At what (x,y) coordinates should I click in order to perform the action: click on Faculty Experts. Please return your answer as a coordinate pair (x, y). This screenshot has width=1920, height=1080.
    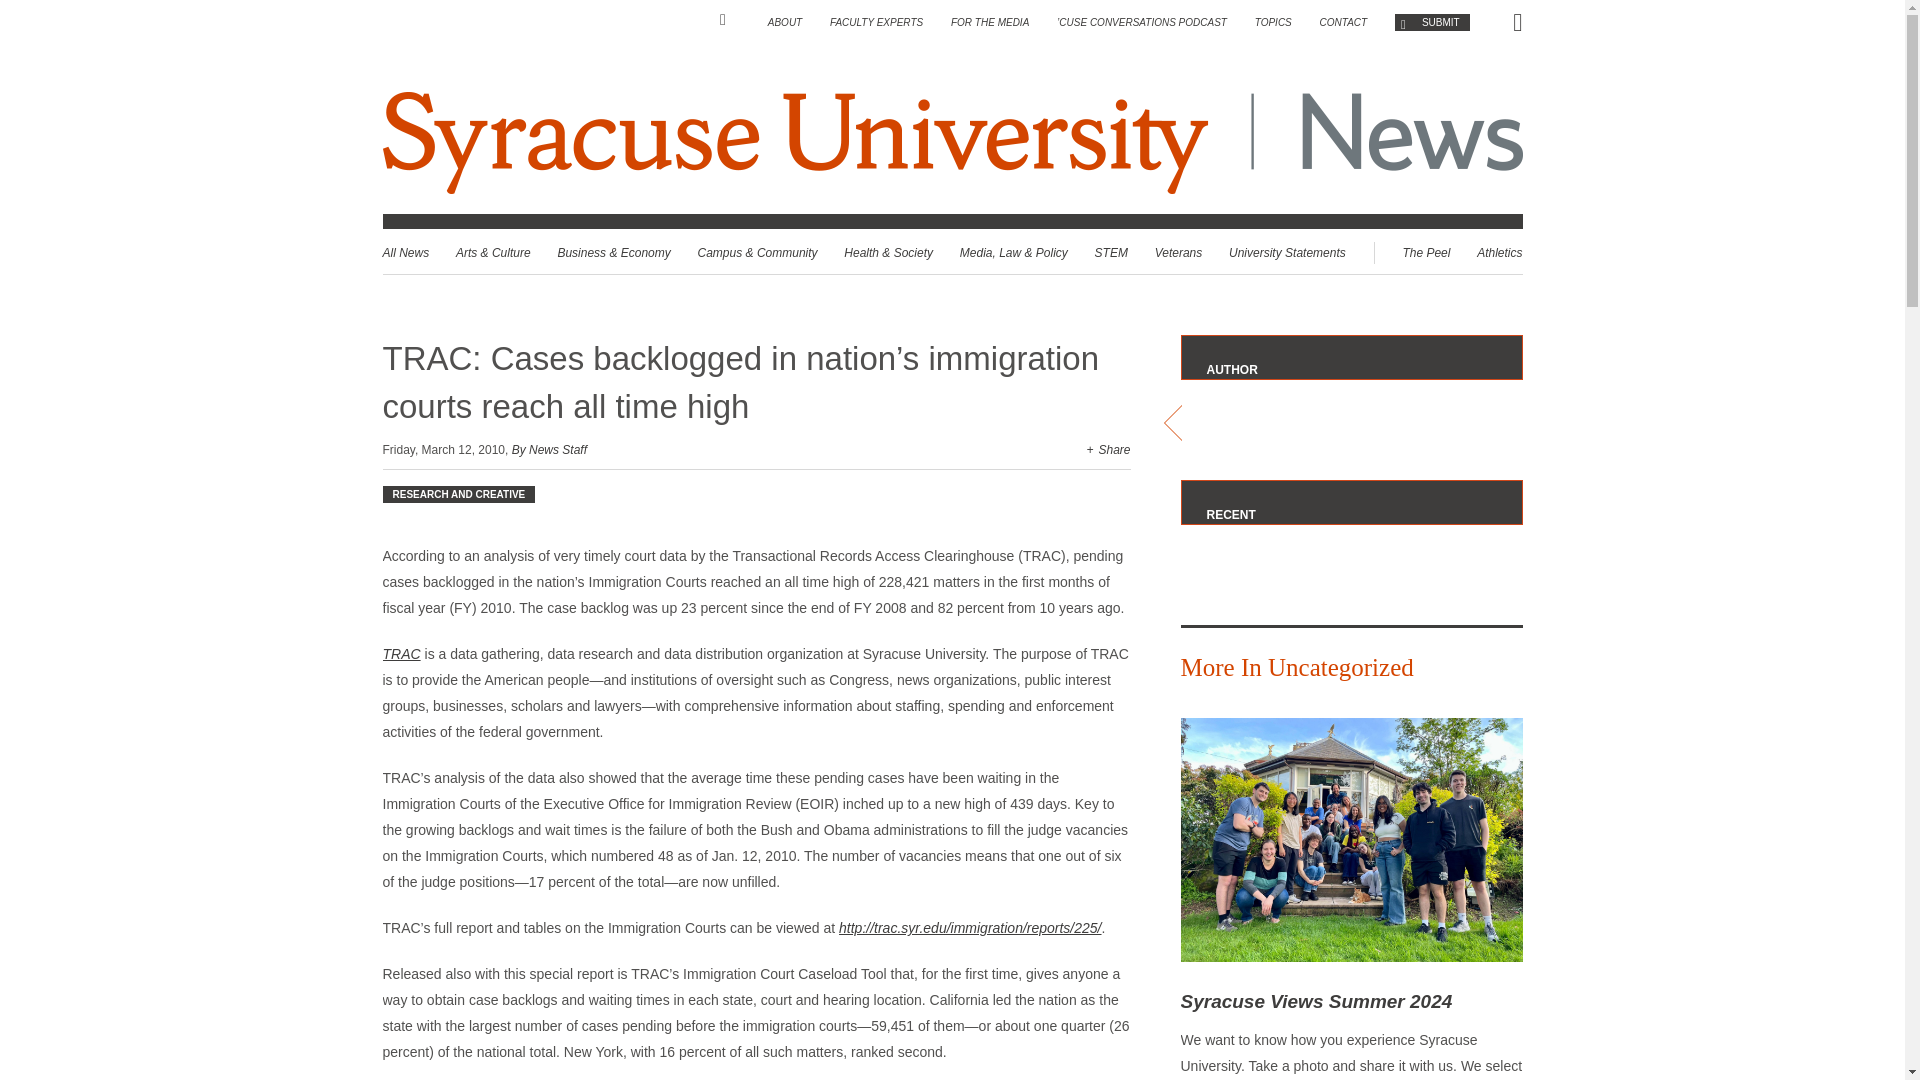
    Looking at the image, I should click on (876, 22).